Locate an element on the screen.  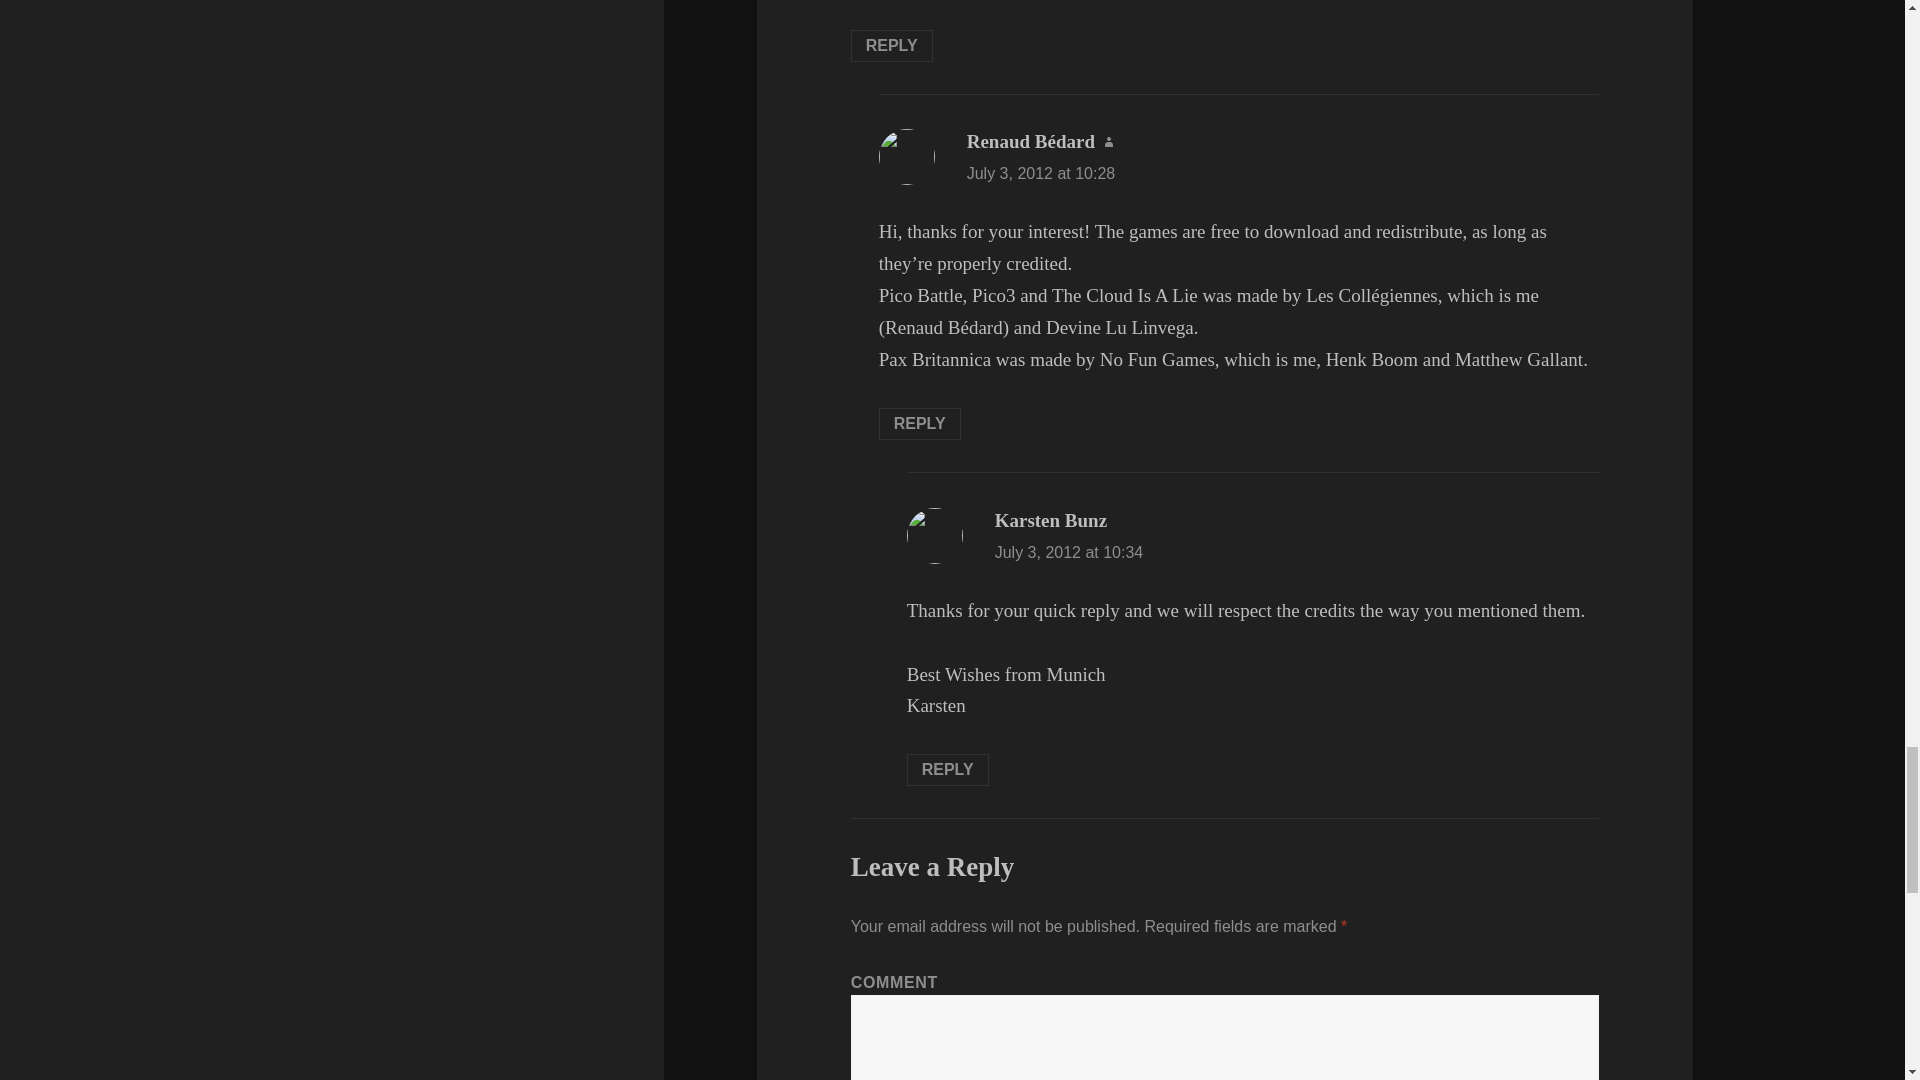
REPLY is located at coordinates (947, 770).